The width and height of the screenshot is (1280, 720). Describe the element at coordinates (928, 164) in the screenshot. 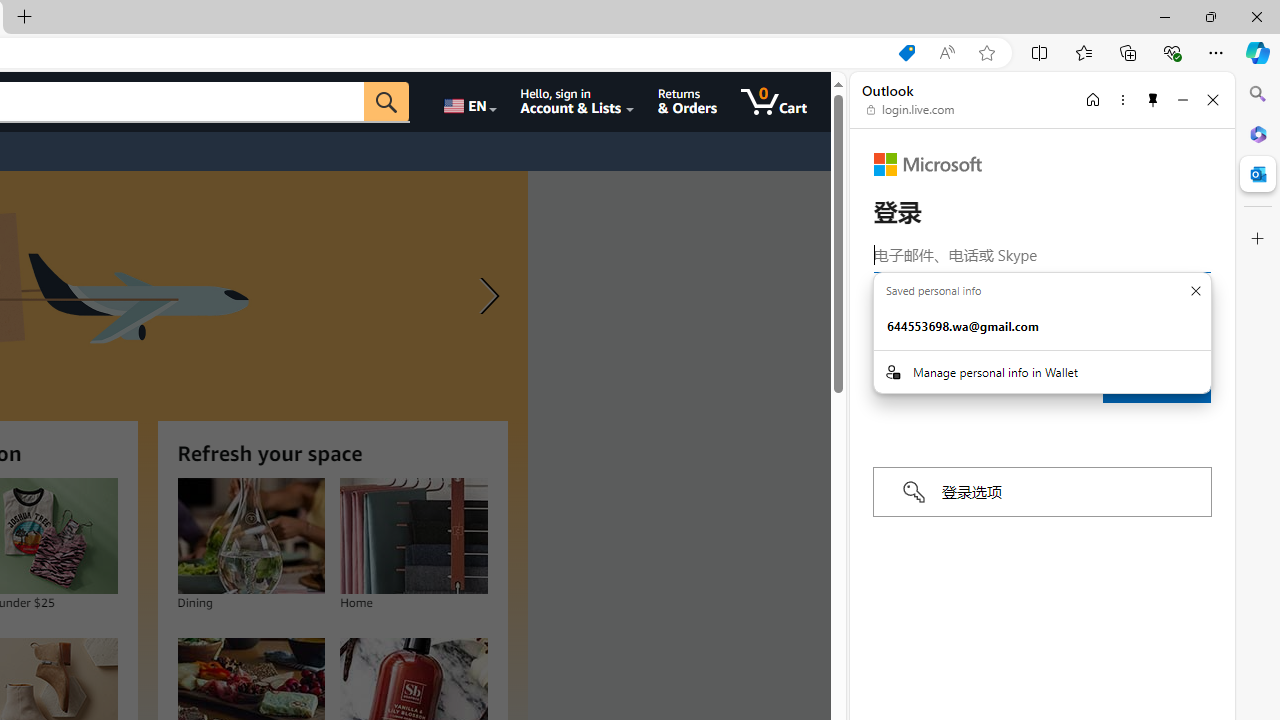

I see `Microsoft` at that location.